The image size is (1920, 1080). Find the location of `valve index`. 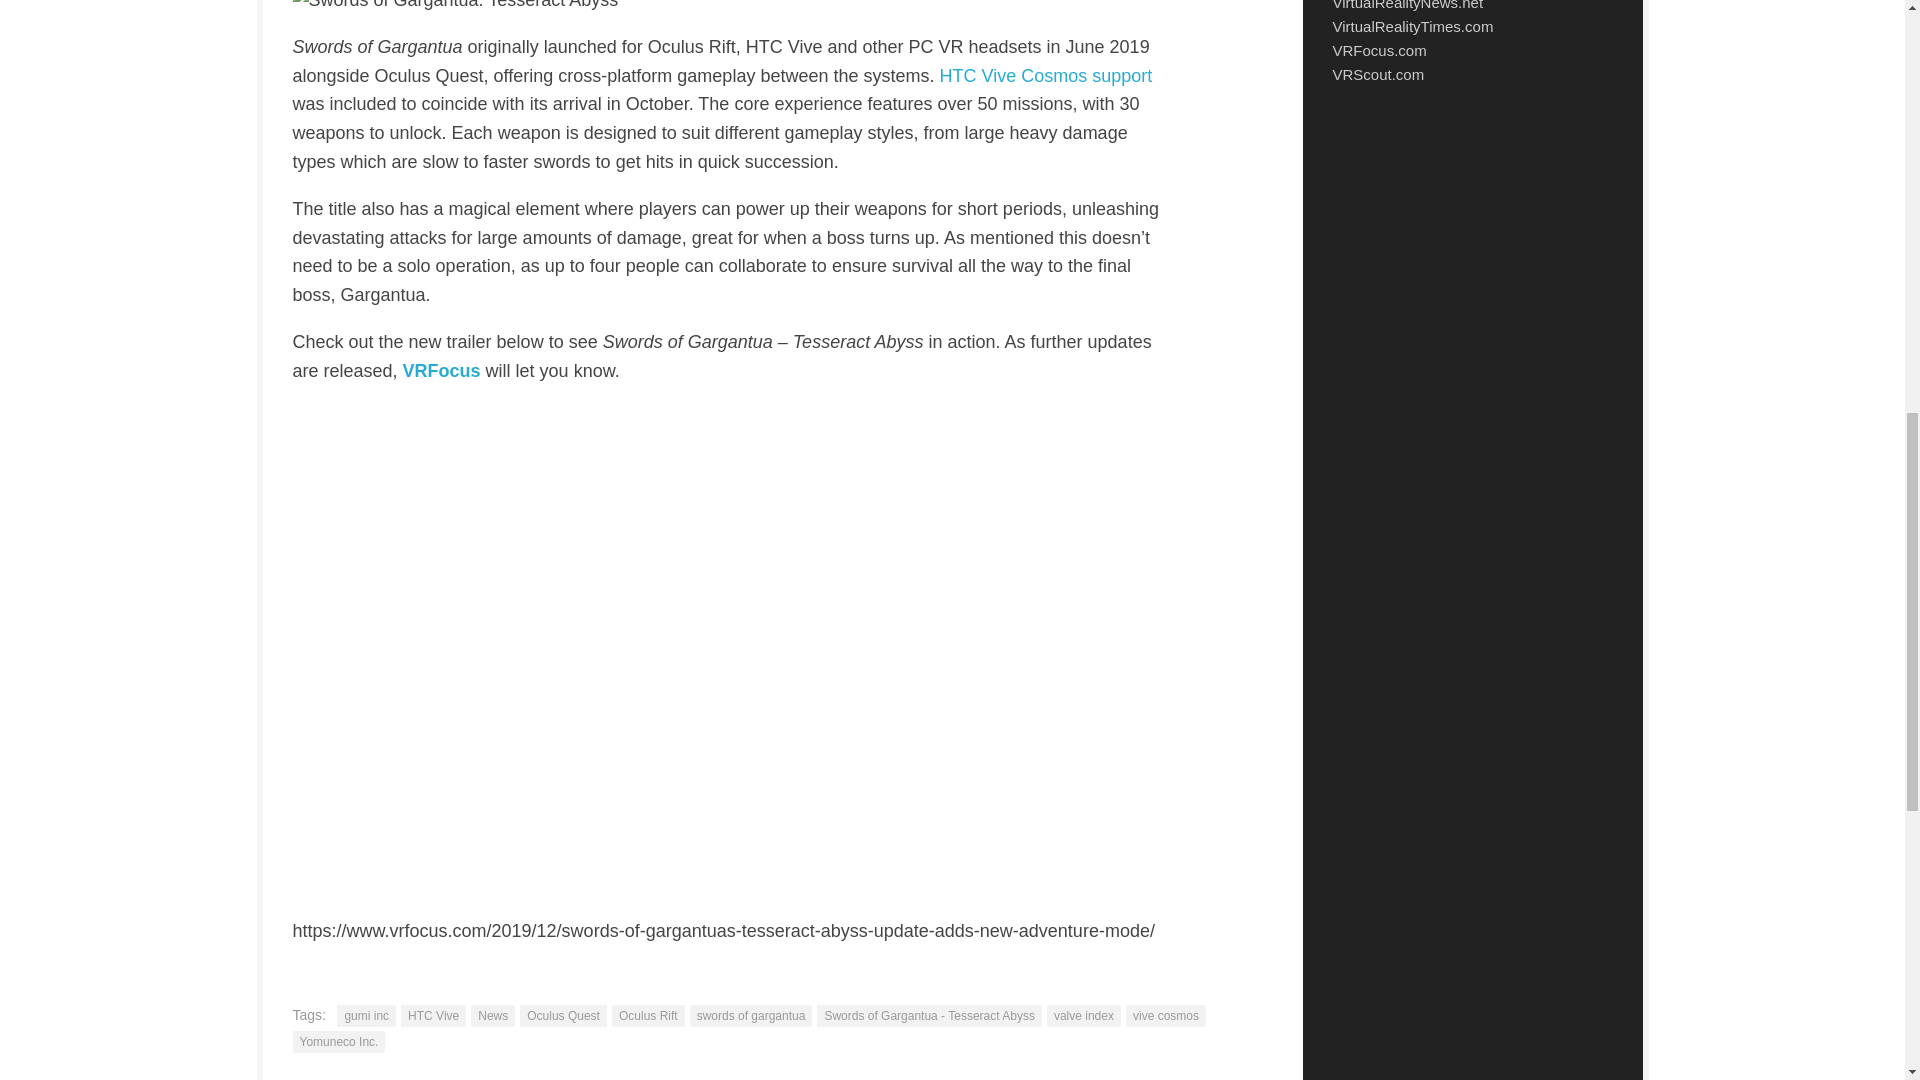

valve index is located at coordinates (1084, 1016).